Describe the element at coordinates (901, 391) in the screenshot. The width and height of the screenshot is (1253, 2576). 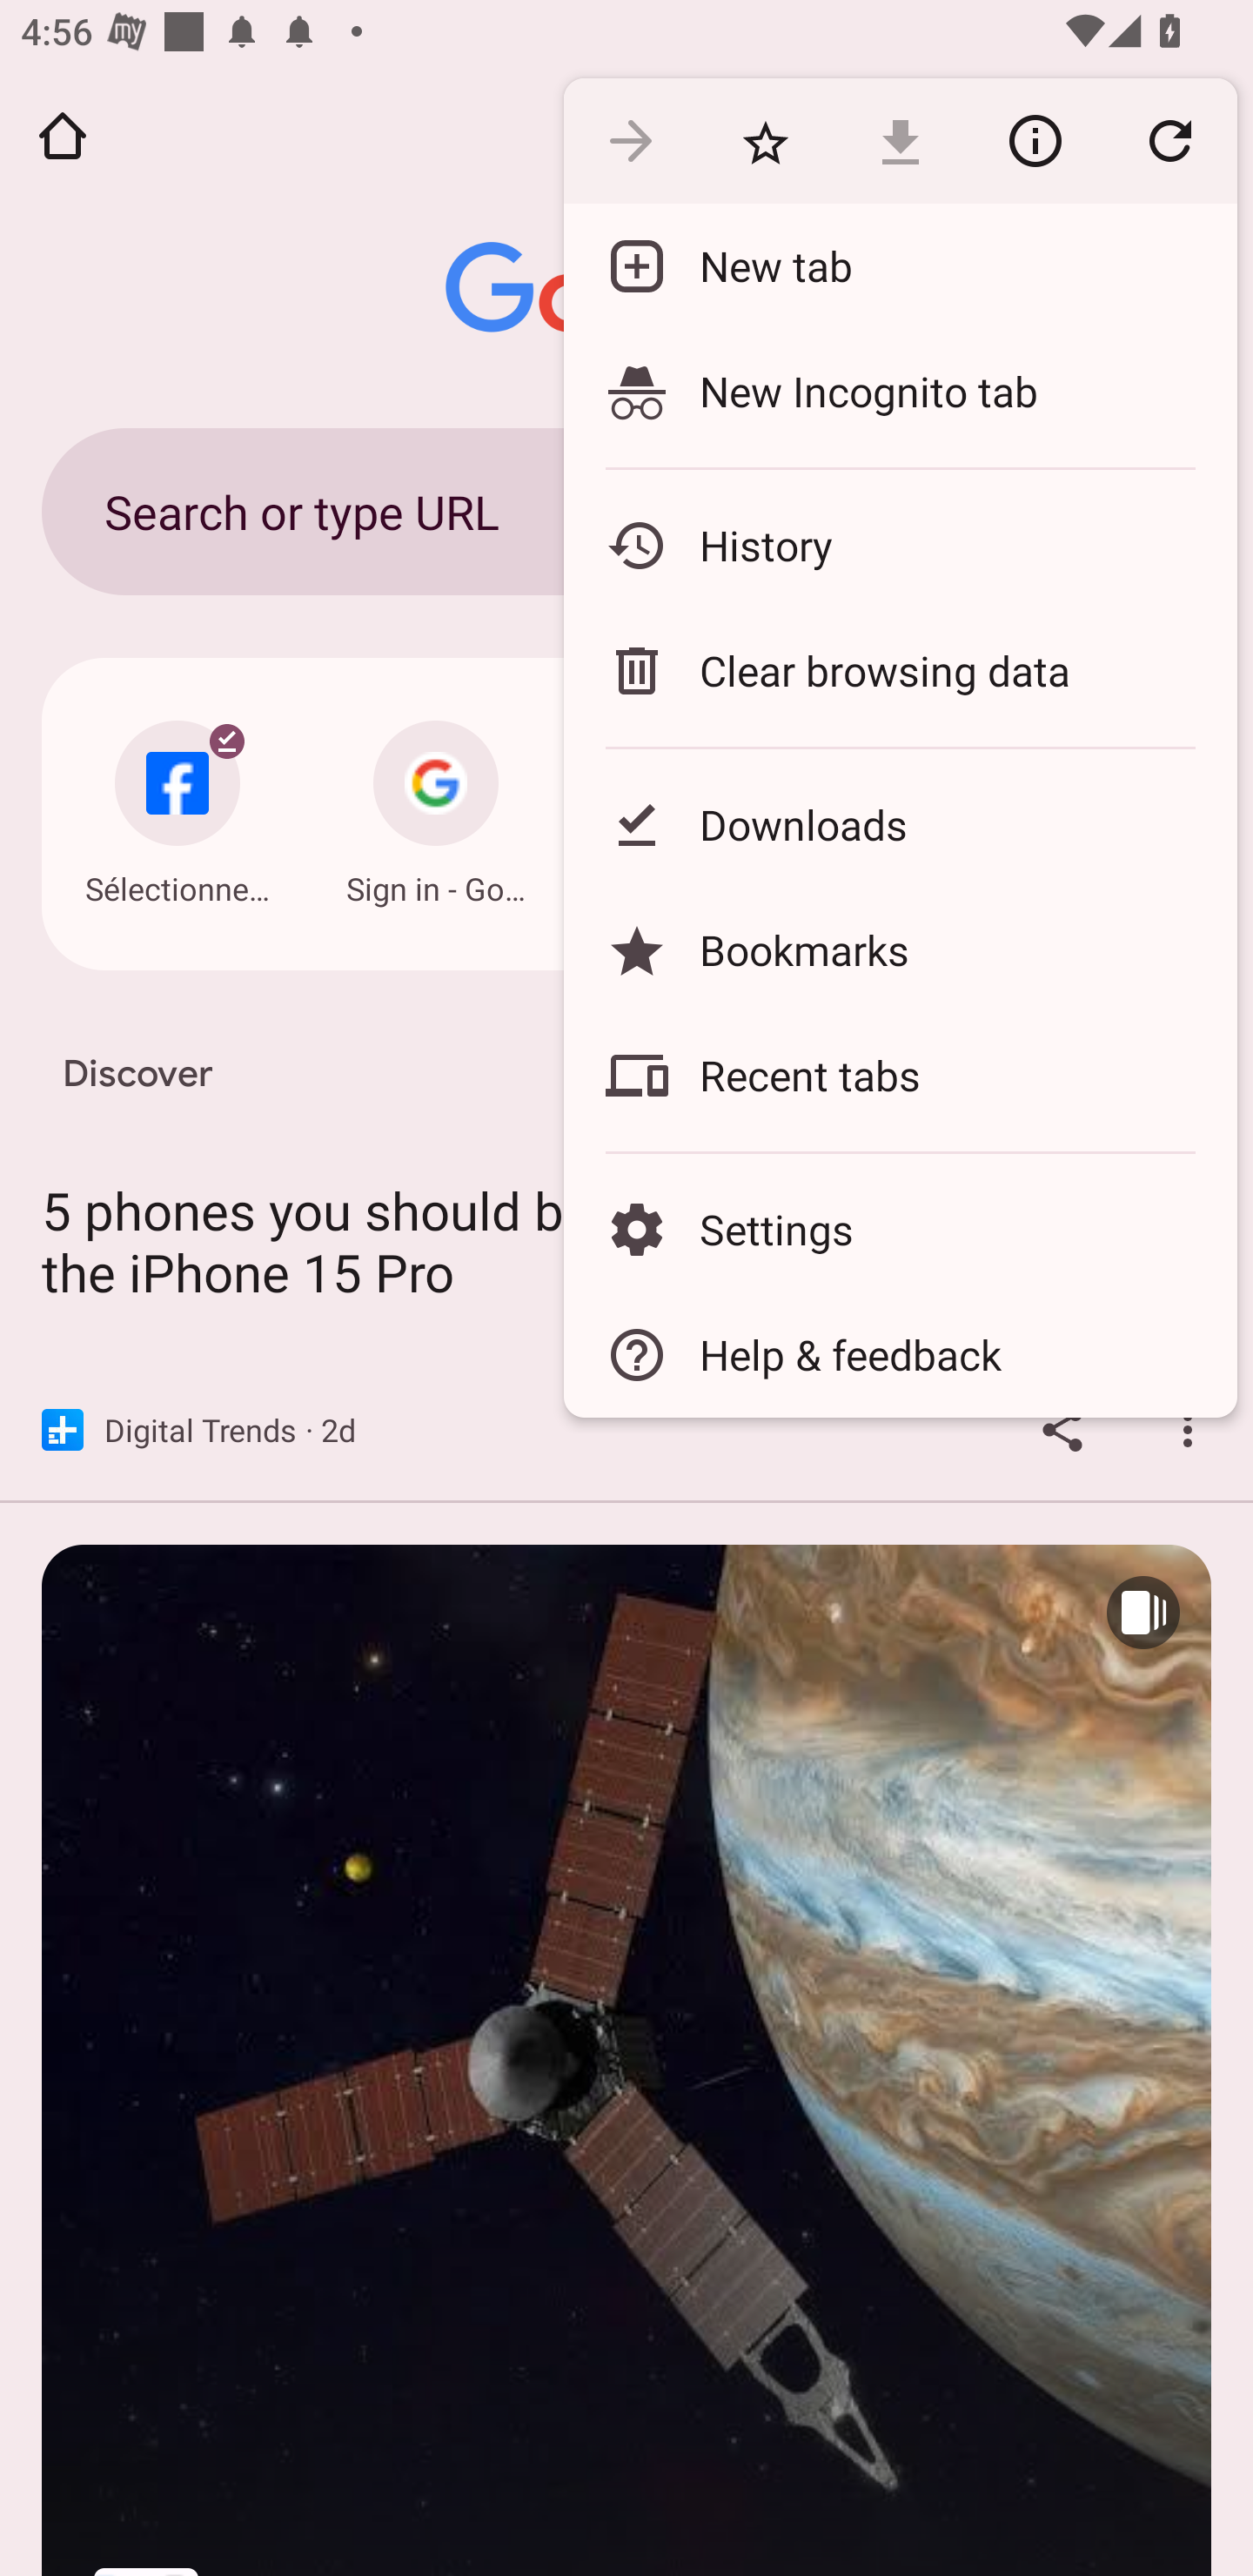
I see `New Incognito tab` at that location.